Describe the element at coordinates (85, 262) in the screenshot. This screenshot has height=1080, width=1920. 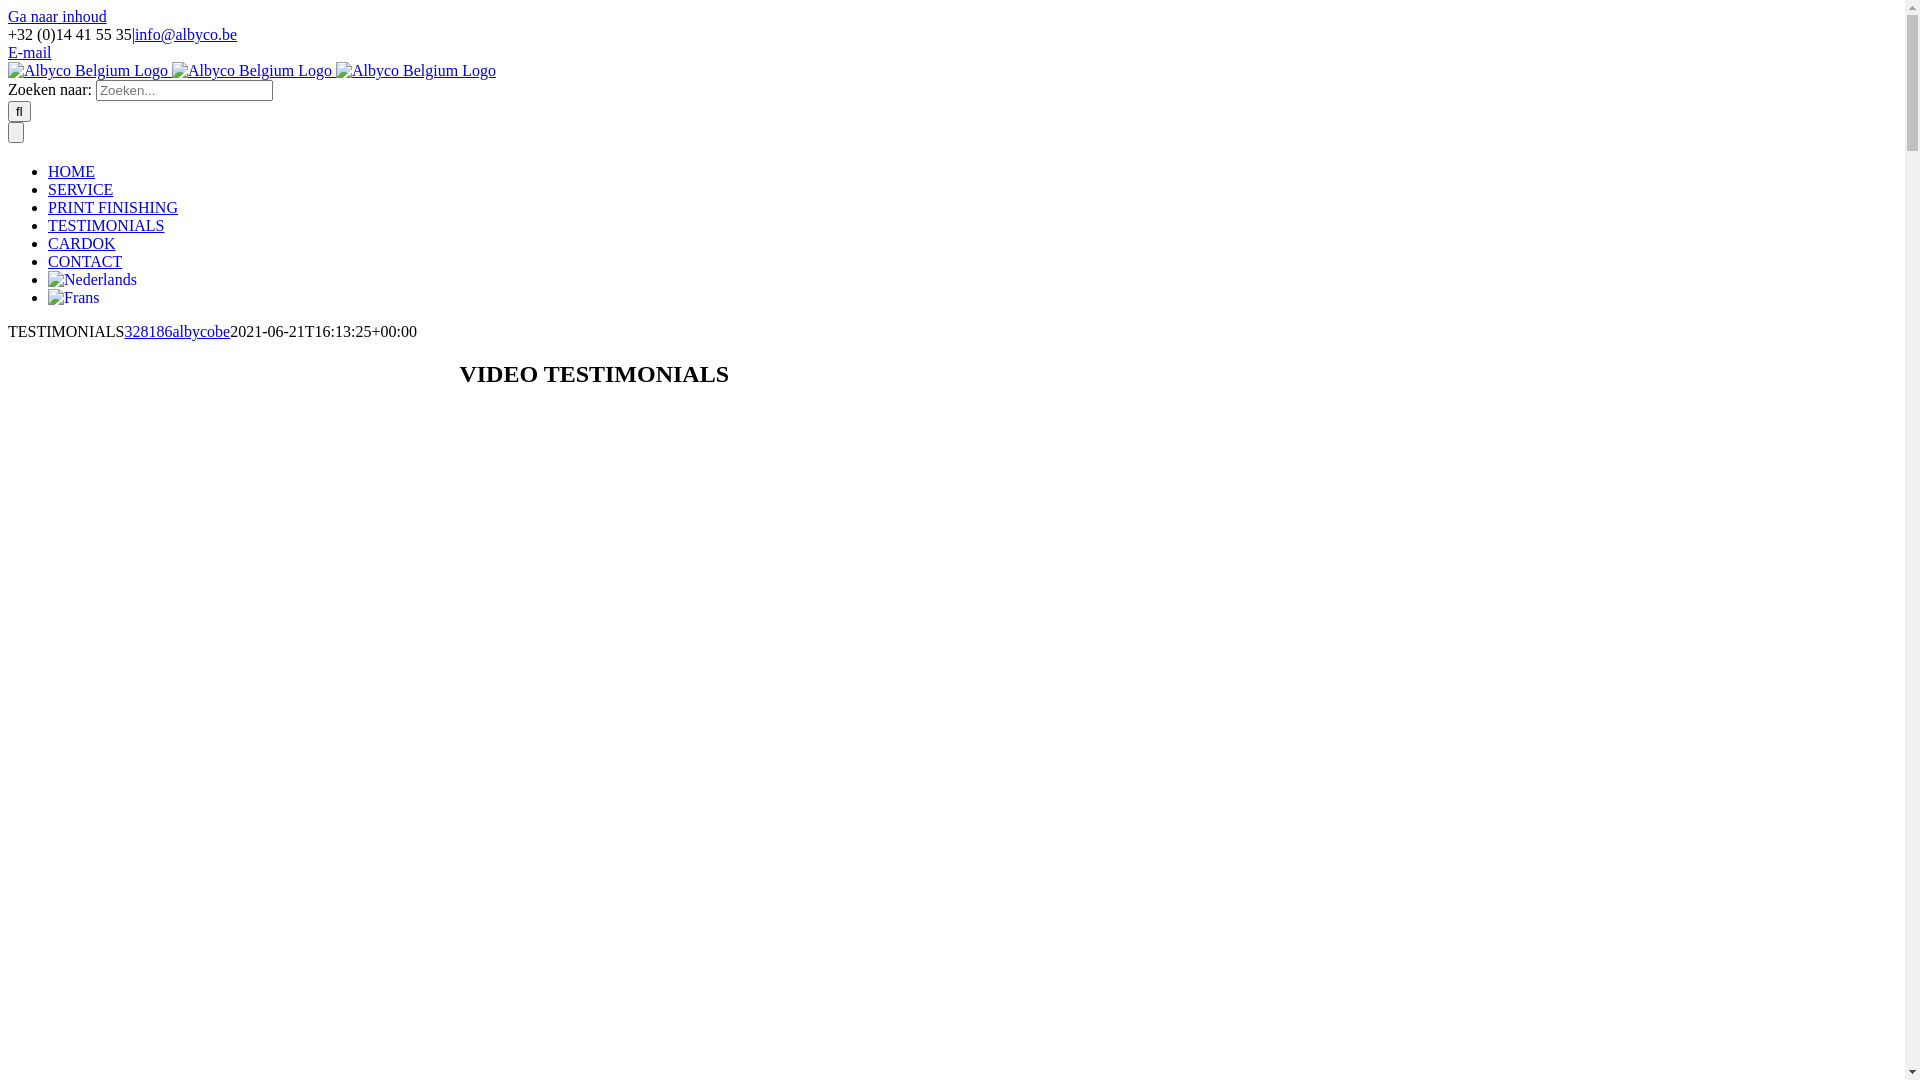
I see `CONTACT` at that location.